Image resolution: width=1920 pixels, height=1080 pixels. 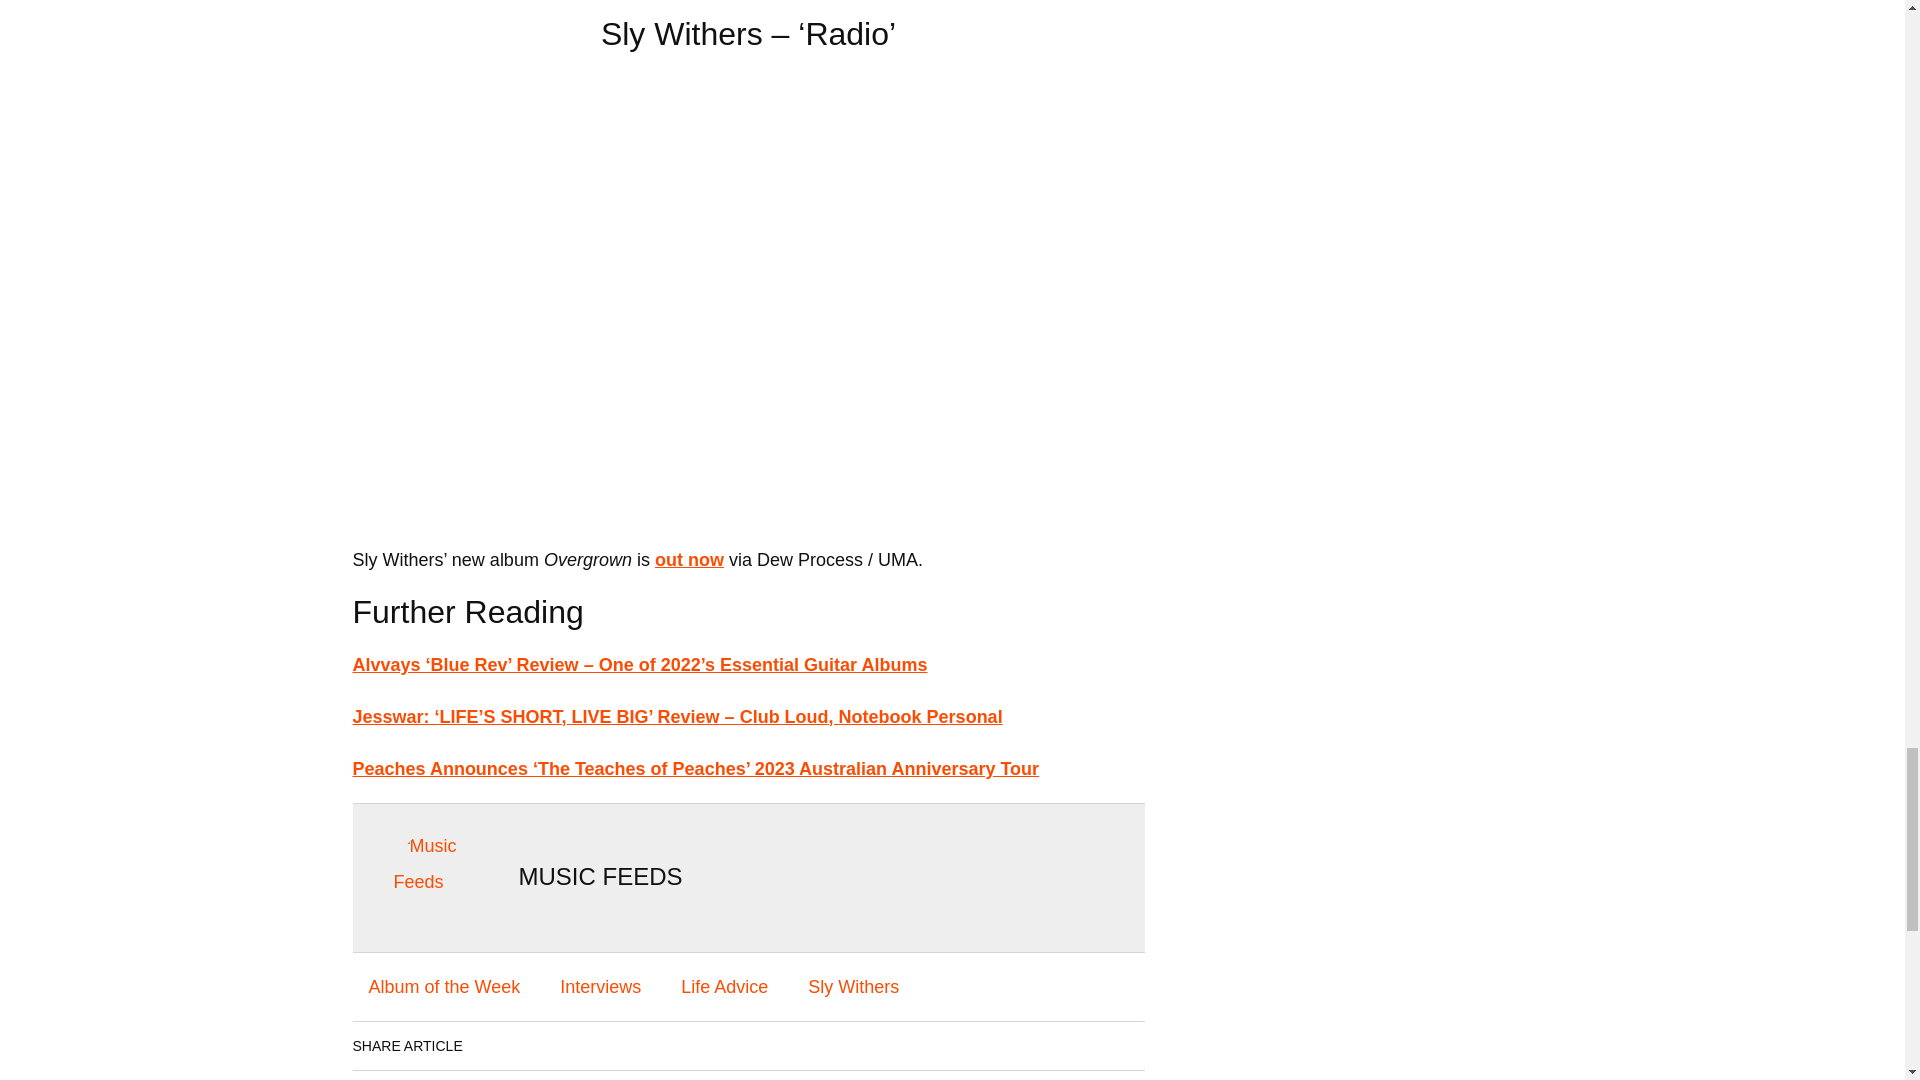 What do you see at coordinates (724, 986) in the screenshot?
I see `Life Advice` at bounding box center [724, 986].